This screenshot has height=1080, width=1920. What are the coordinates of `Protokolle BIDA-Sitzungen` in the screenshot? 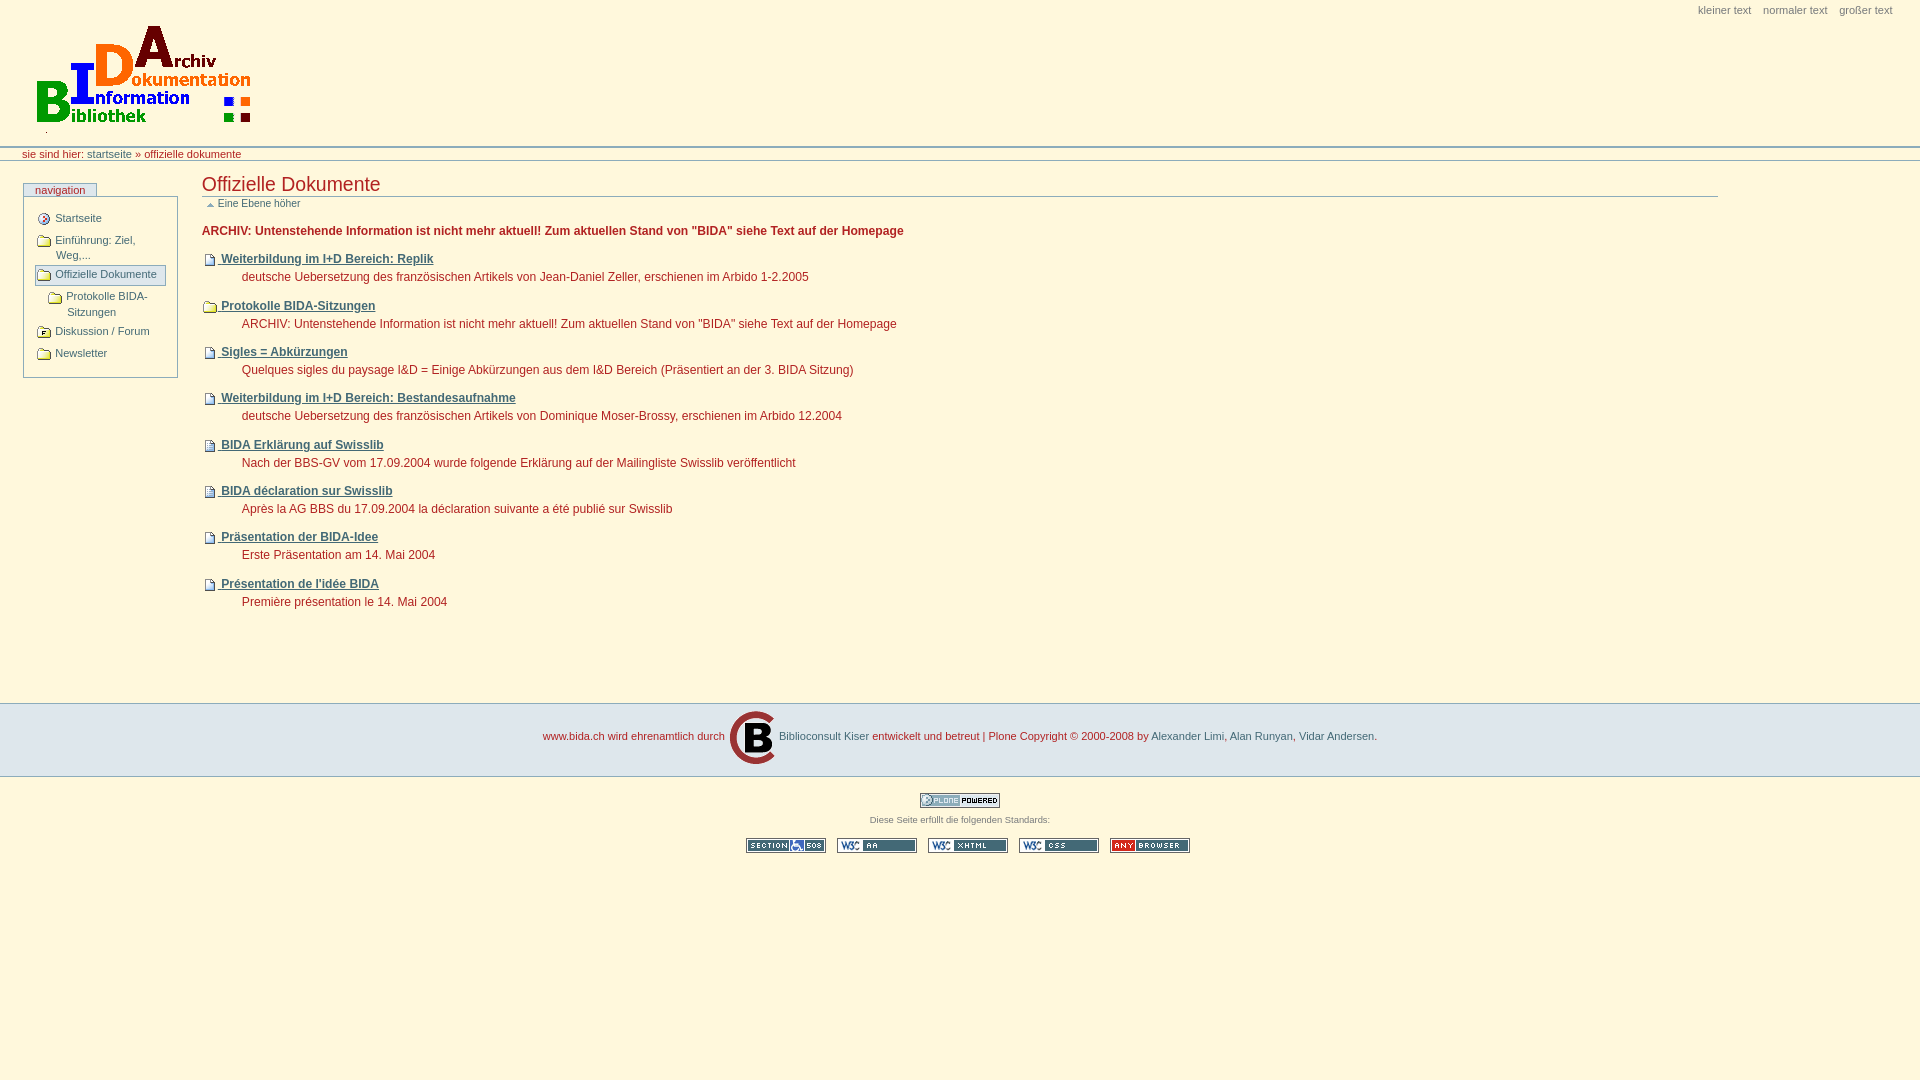 It's located at (106, 304).